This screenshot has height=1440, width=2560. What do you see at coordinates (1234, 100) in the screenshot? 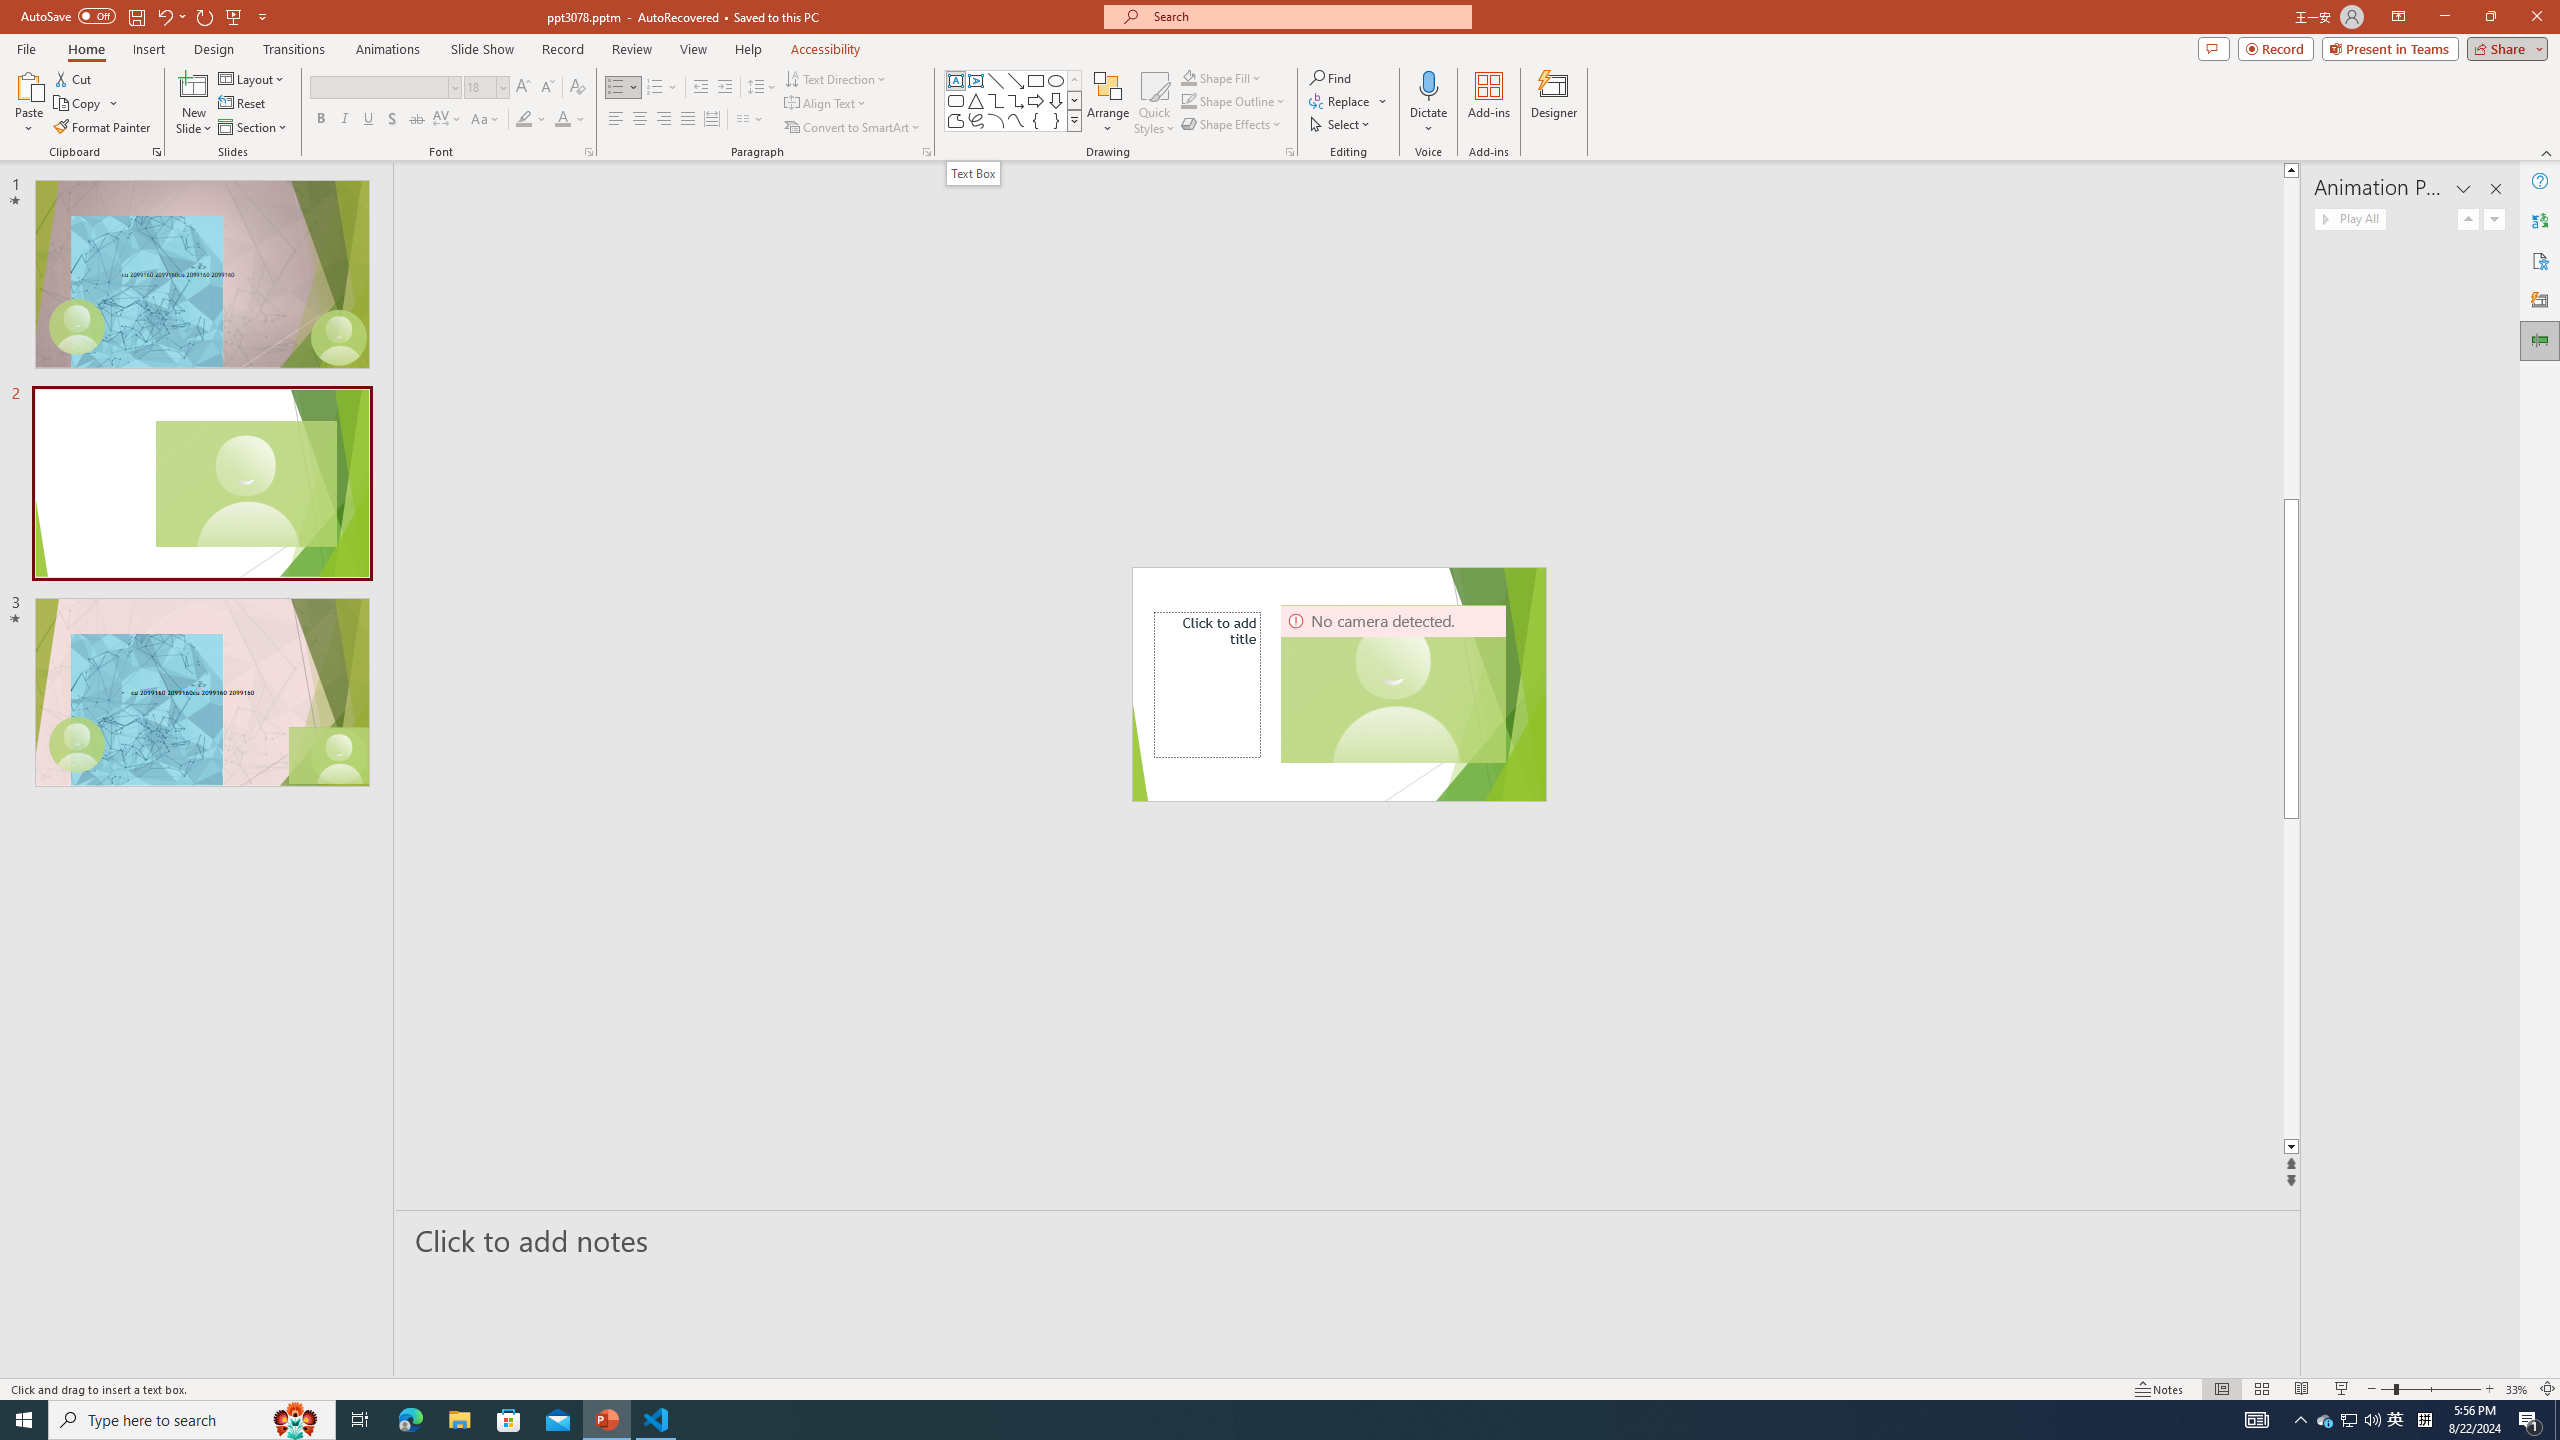
I see `Shape Outline` at bounding box center [1234, 100].